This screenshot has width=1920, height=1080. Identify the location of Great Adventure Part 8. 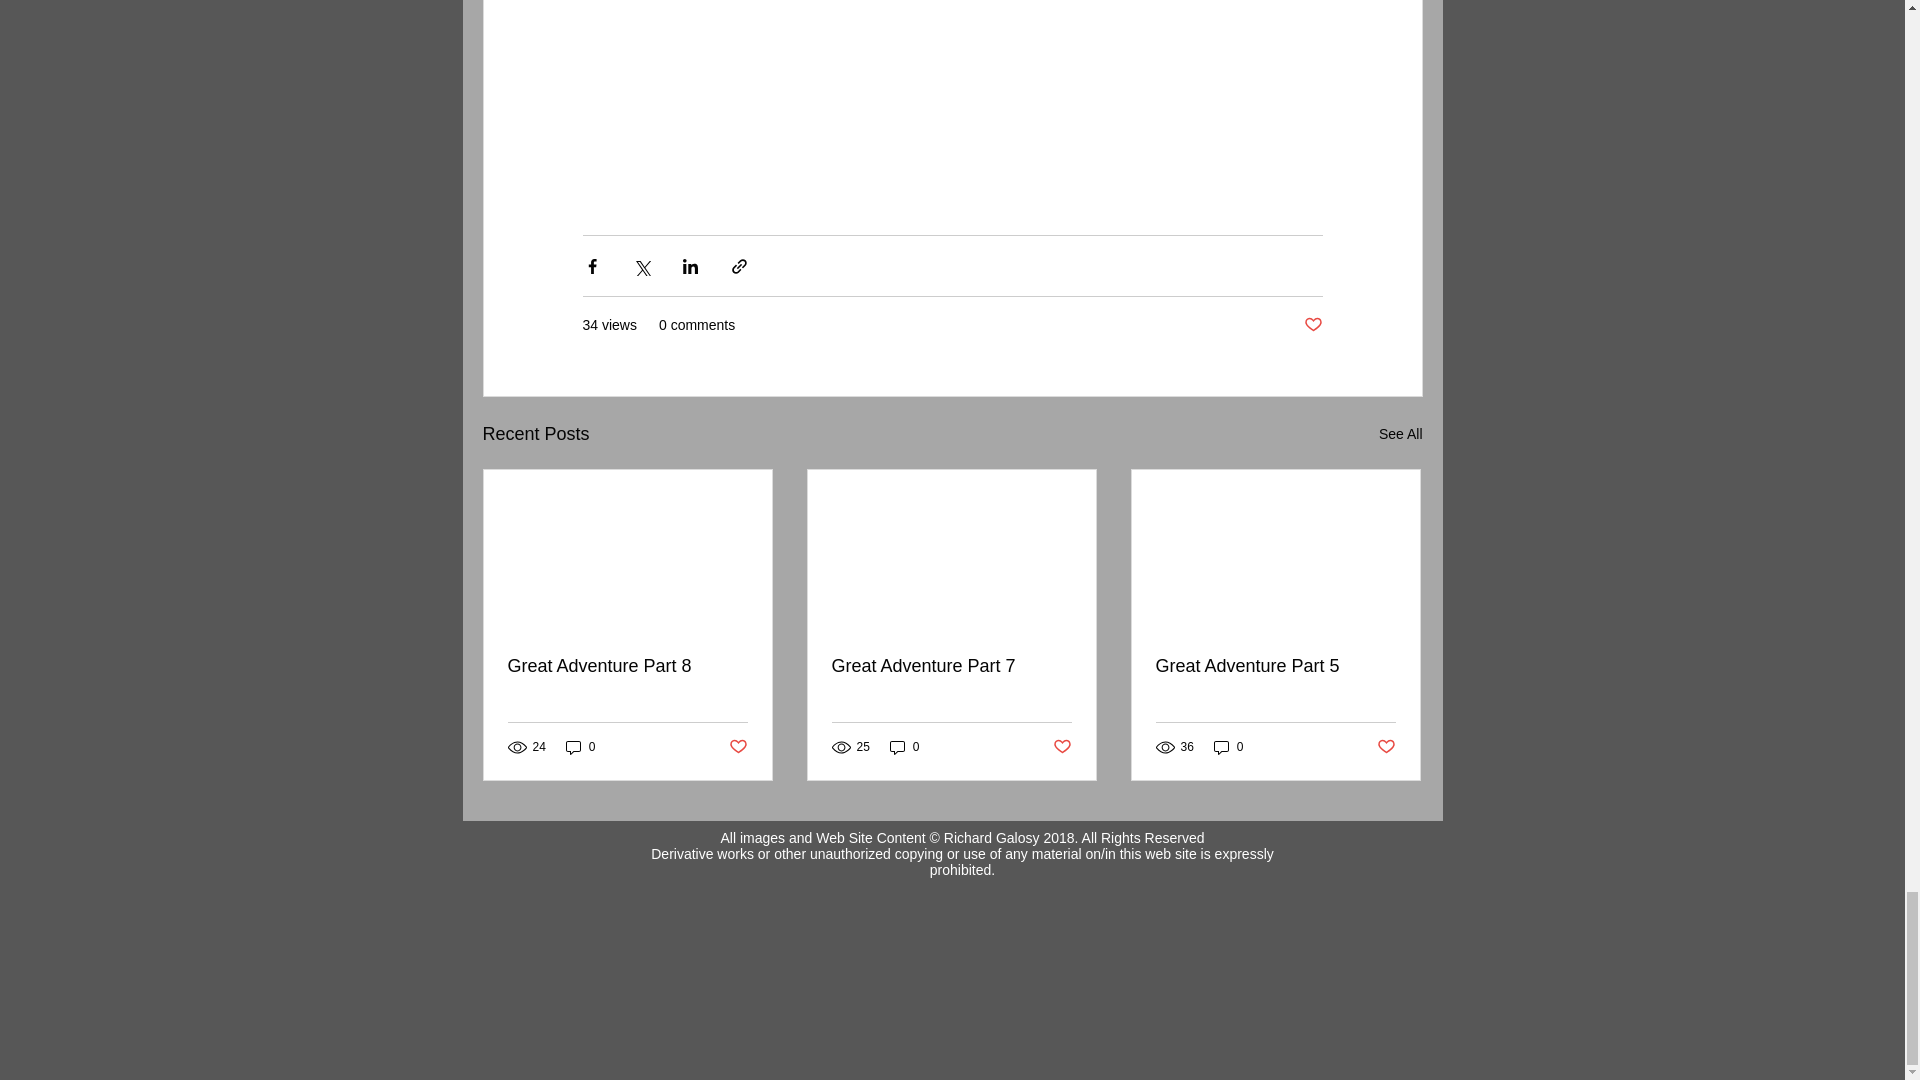
(628, 666).